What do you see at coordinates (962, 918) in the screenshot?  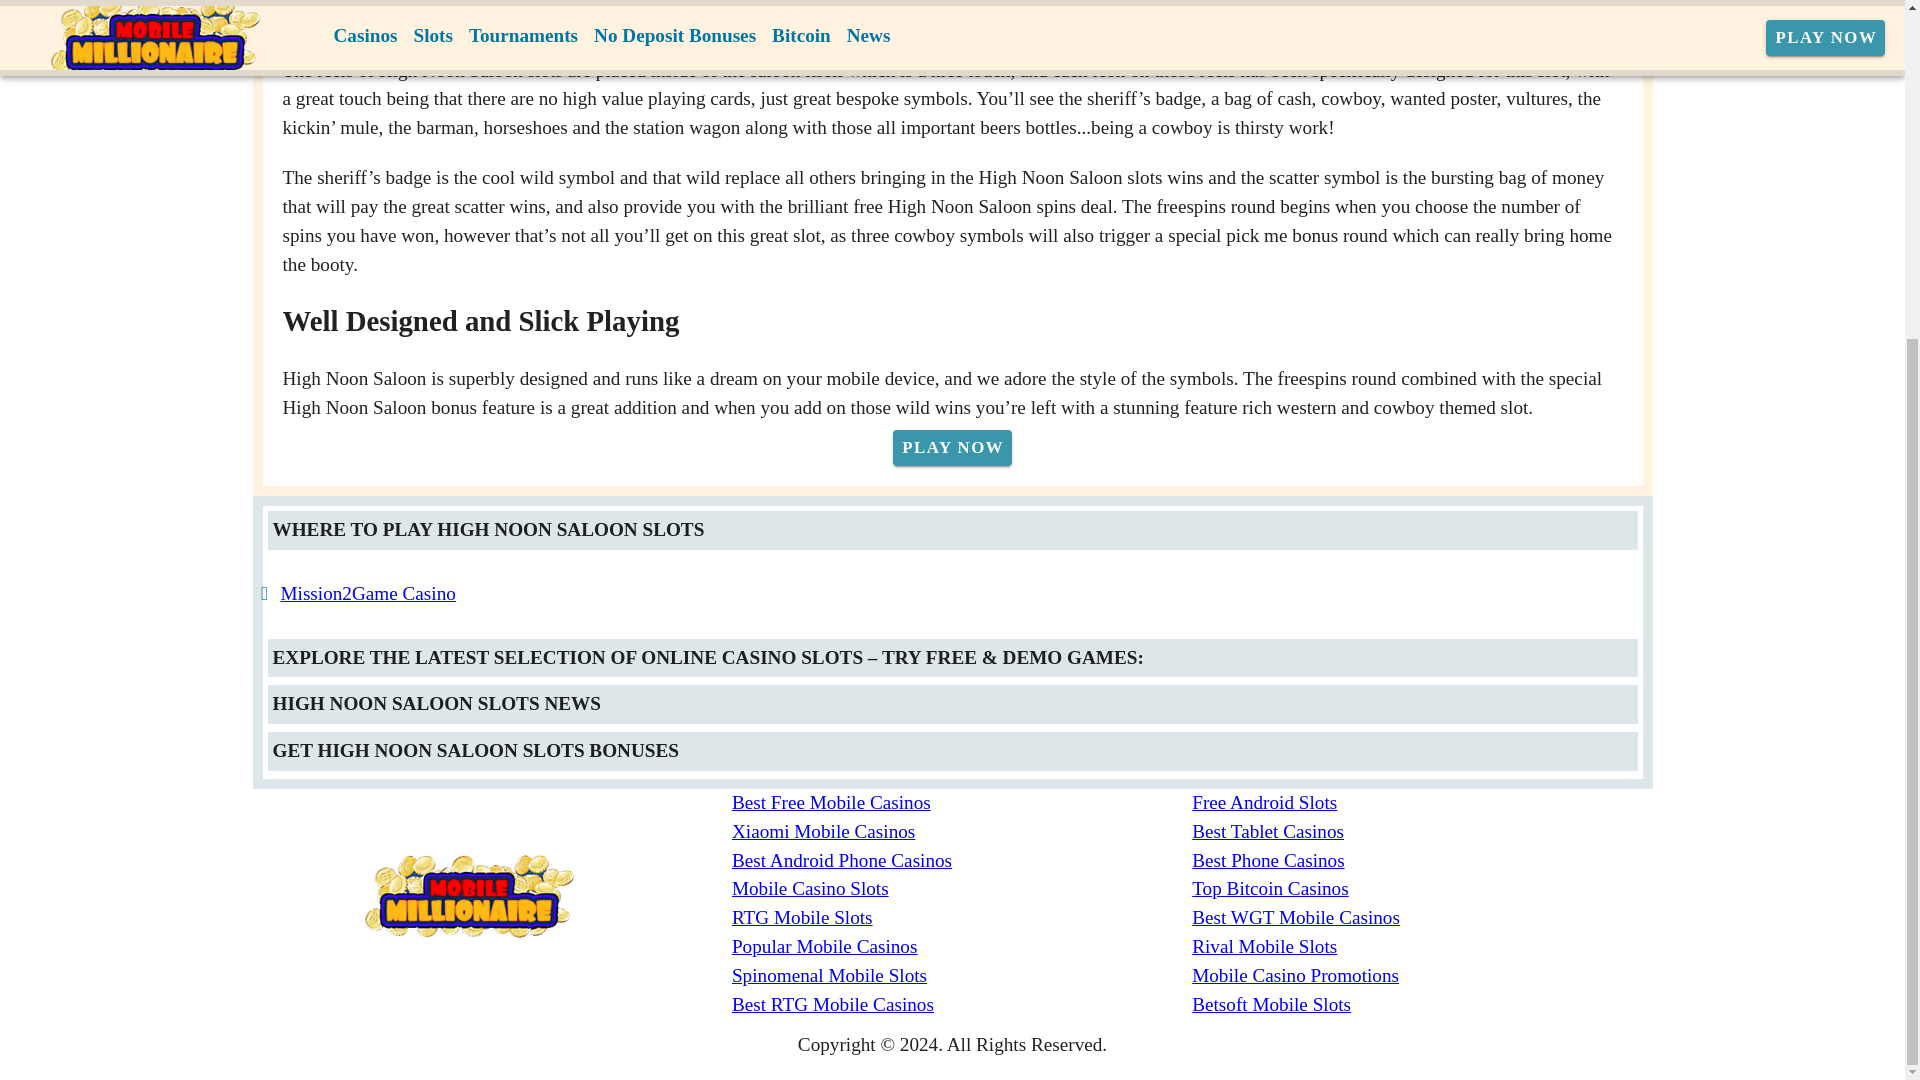 I see `RTG Mobile Slots` at bounding box center [962, 918].